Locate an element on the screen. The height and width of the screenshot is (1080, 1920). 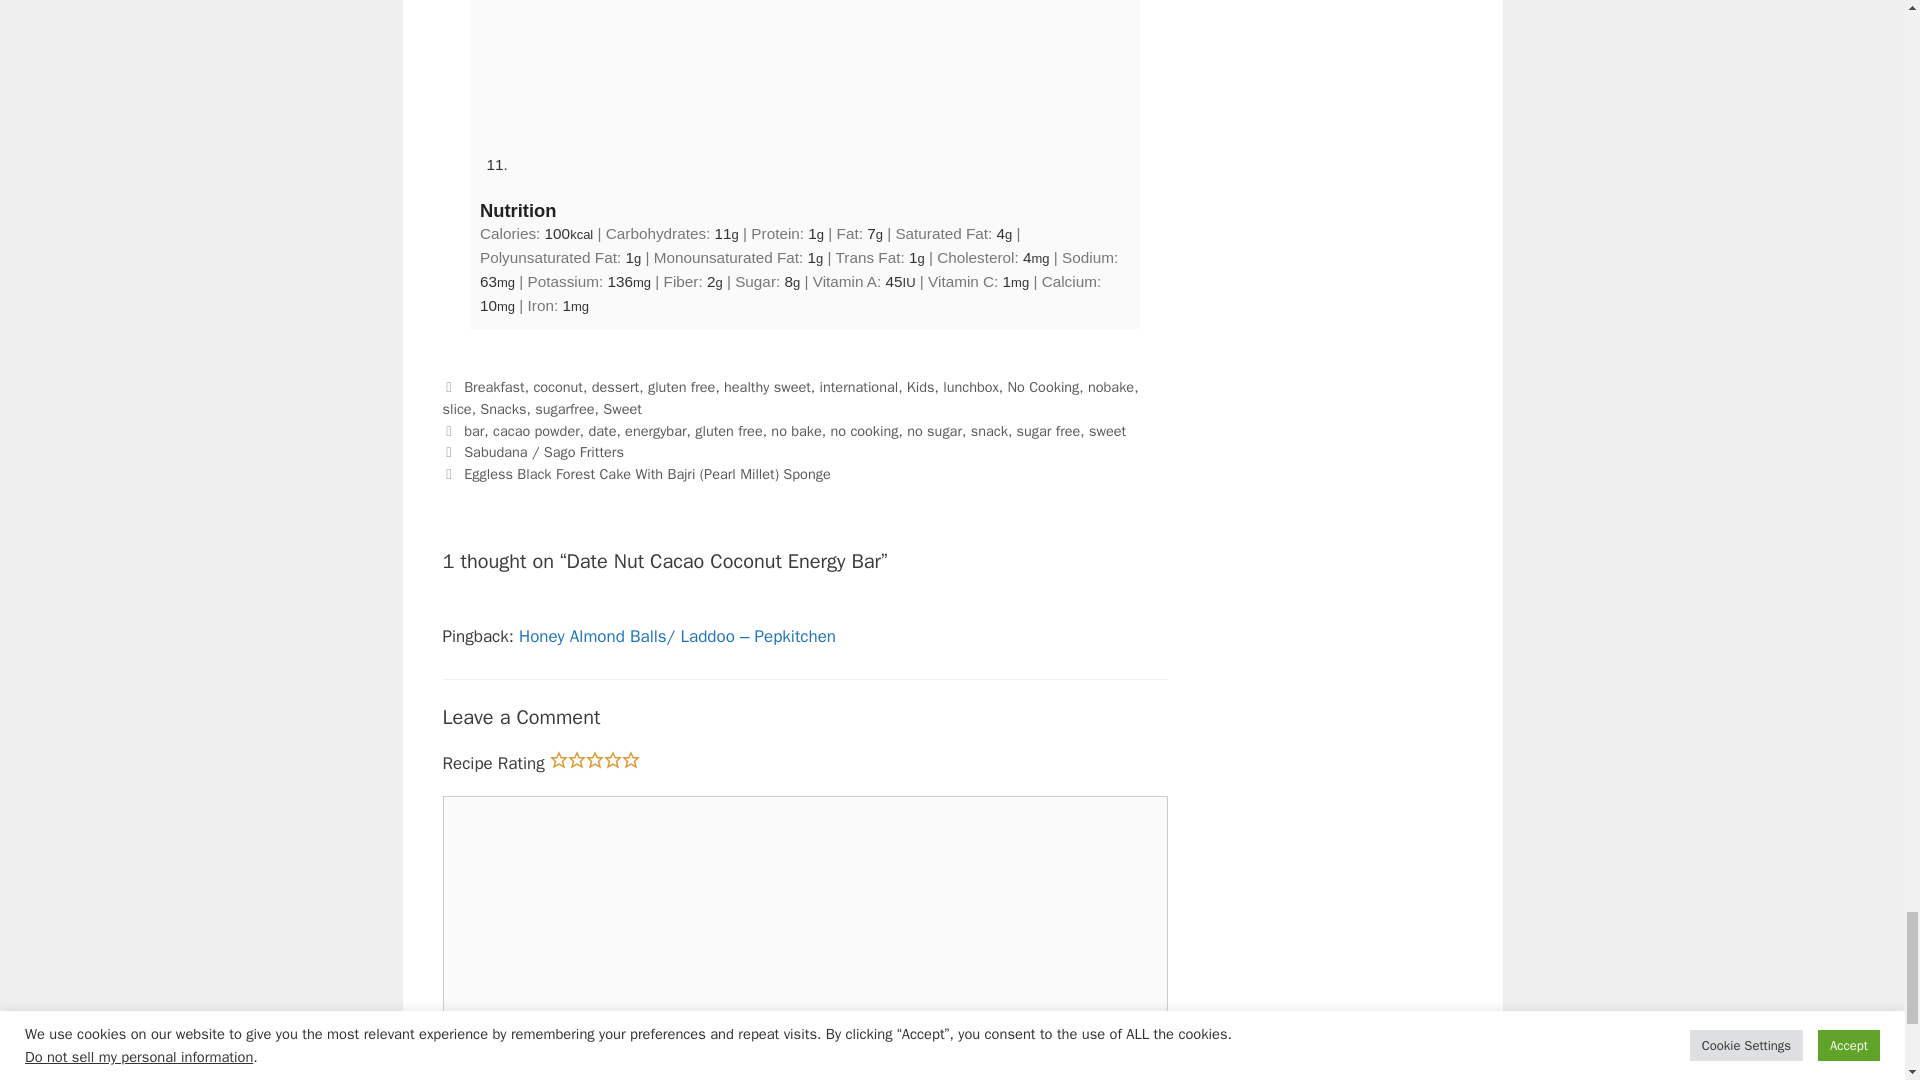
Next is located at coordinates (635, 474).